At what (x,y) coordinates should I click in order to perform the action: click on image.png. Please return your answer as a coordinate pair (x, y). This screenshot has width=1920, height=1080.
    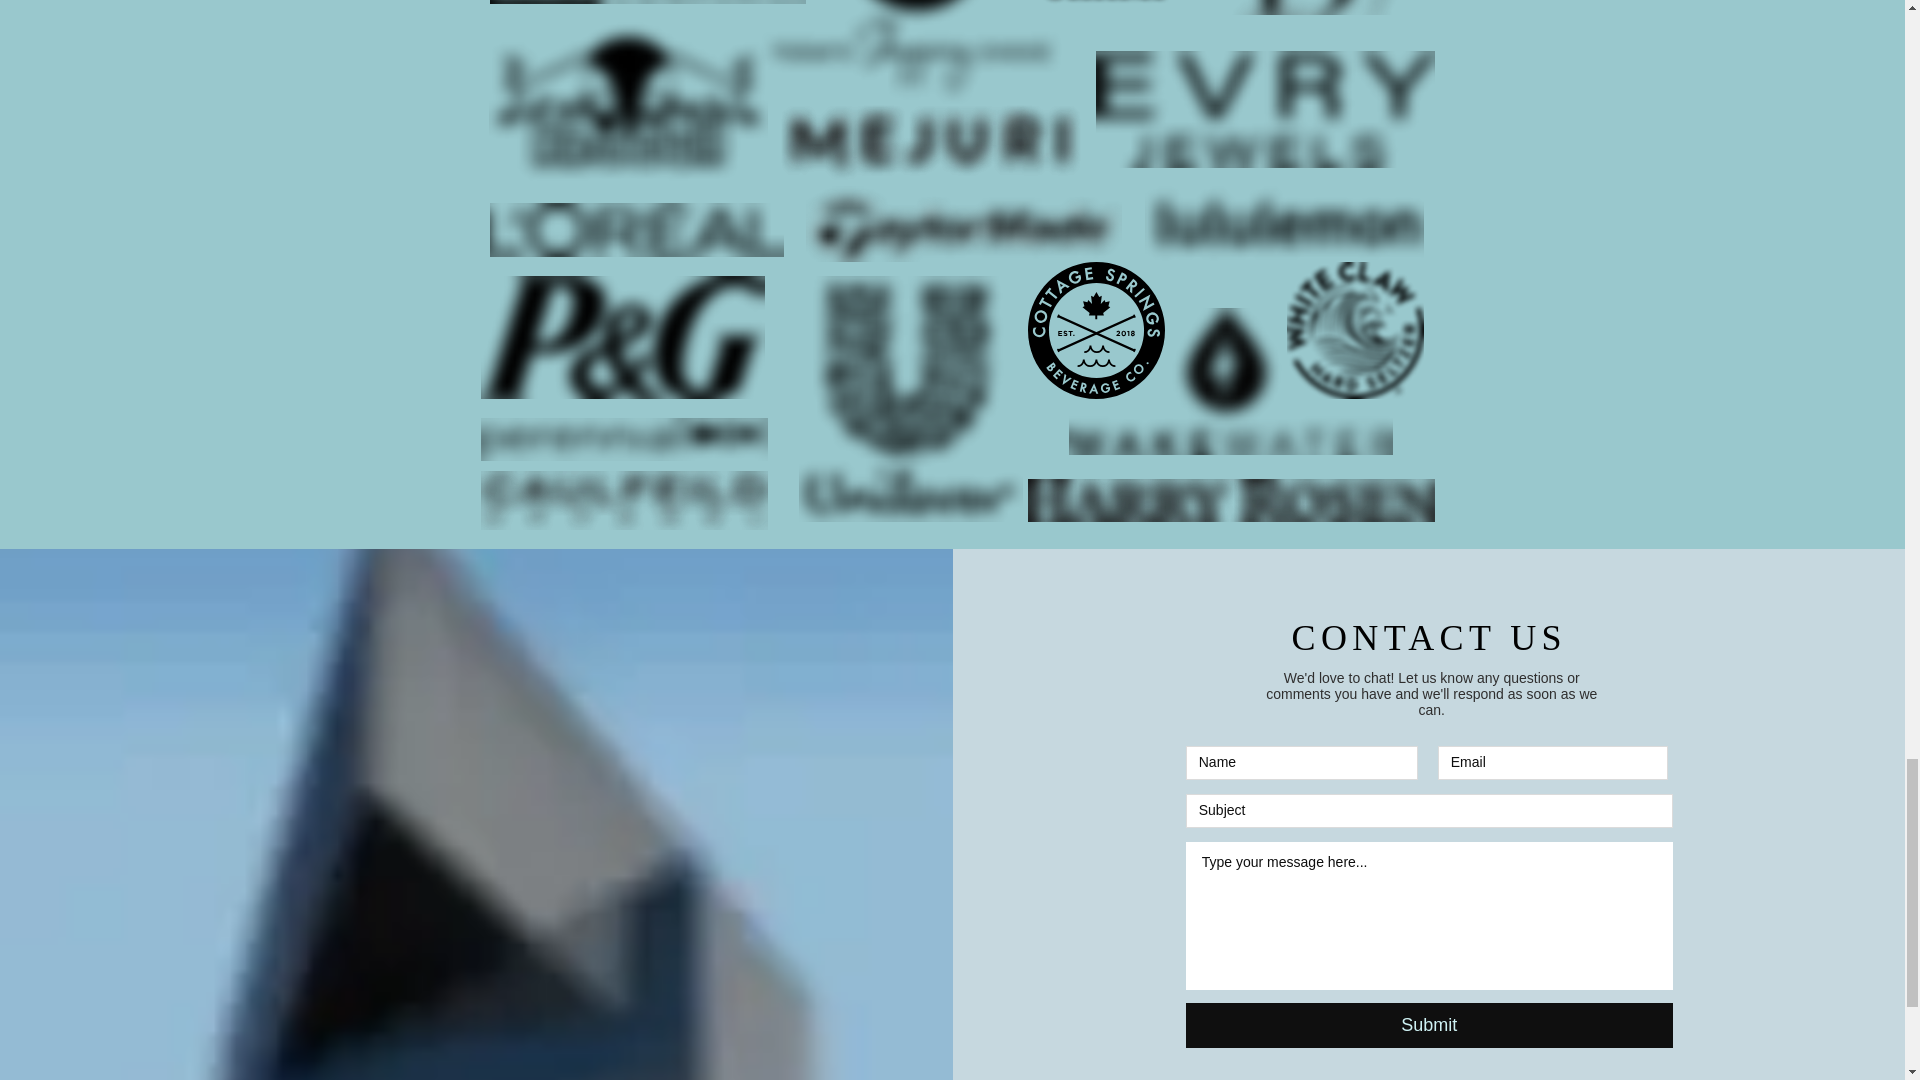
    Looking at the image, I should click on (1265, 109).